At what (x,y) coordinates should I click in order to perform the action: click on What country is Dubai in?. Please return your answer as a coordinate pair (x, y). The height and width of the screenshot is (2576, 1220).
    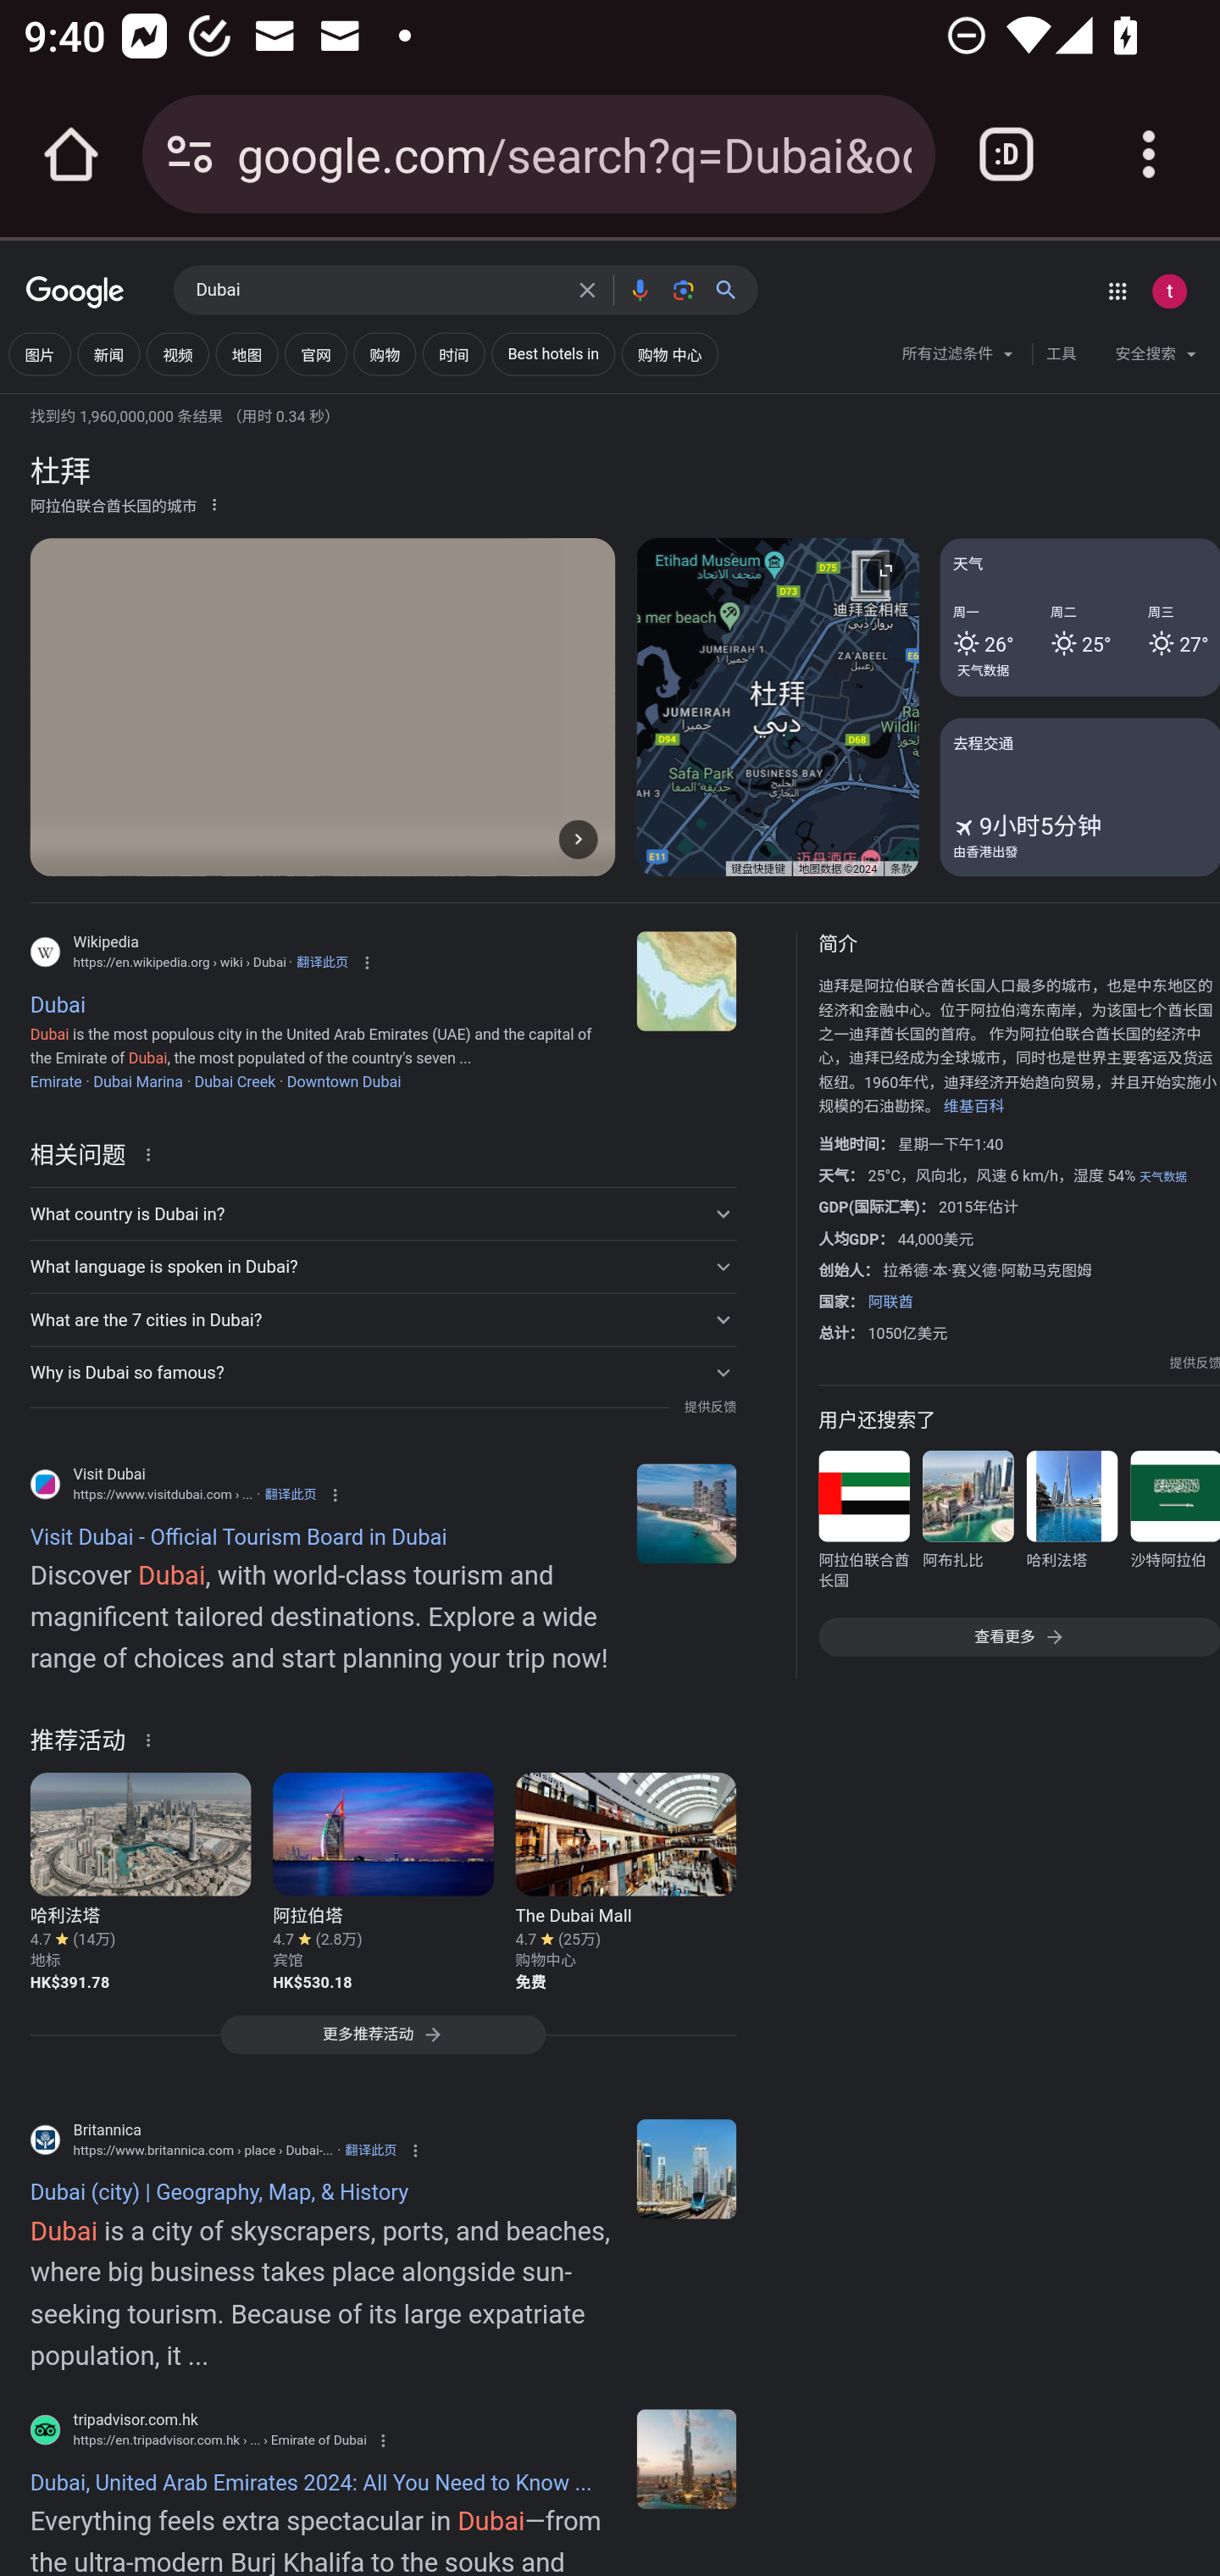
    Looking at the image, I should click on (382, 1214).